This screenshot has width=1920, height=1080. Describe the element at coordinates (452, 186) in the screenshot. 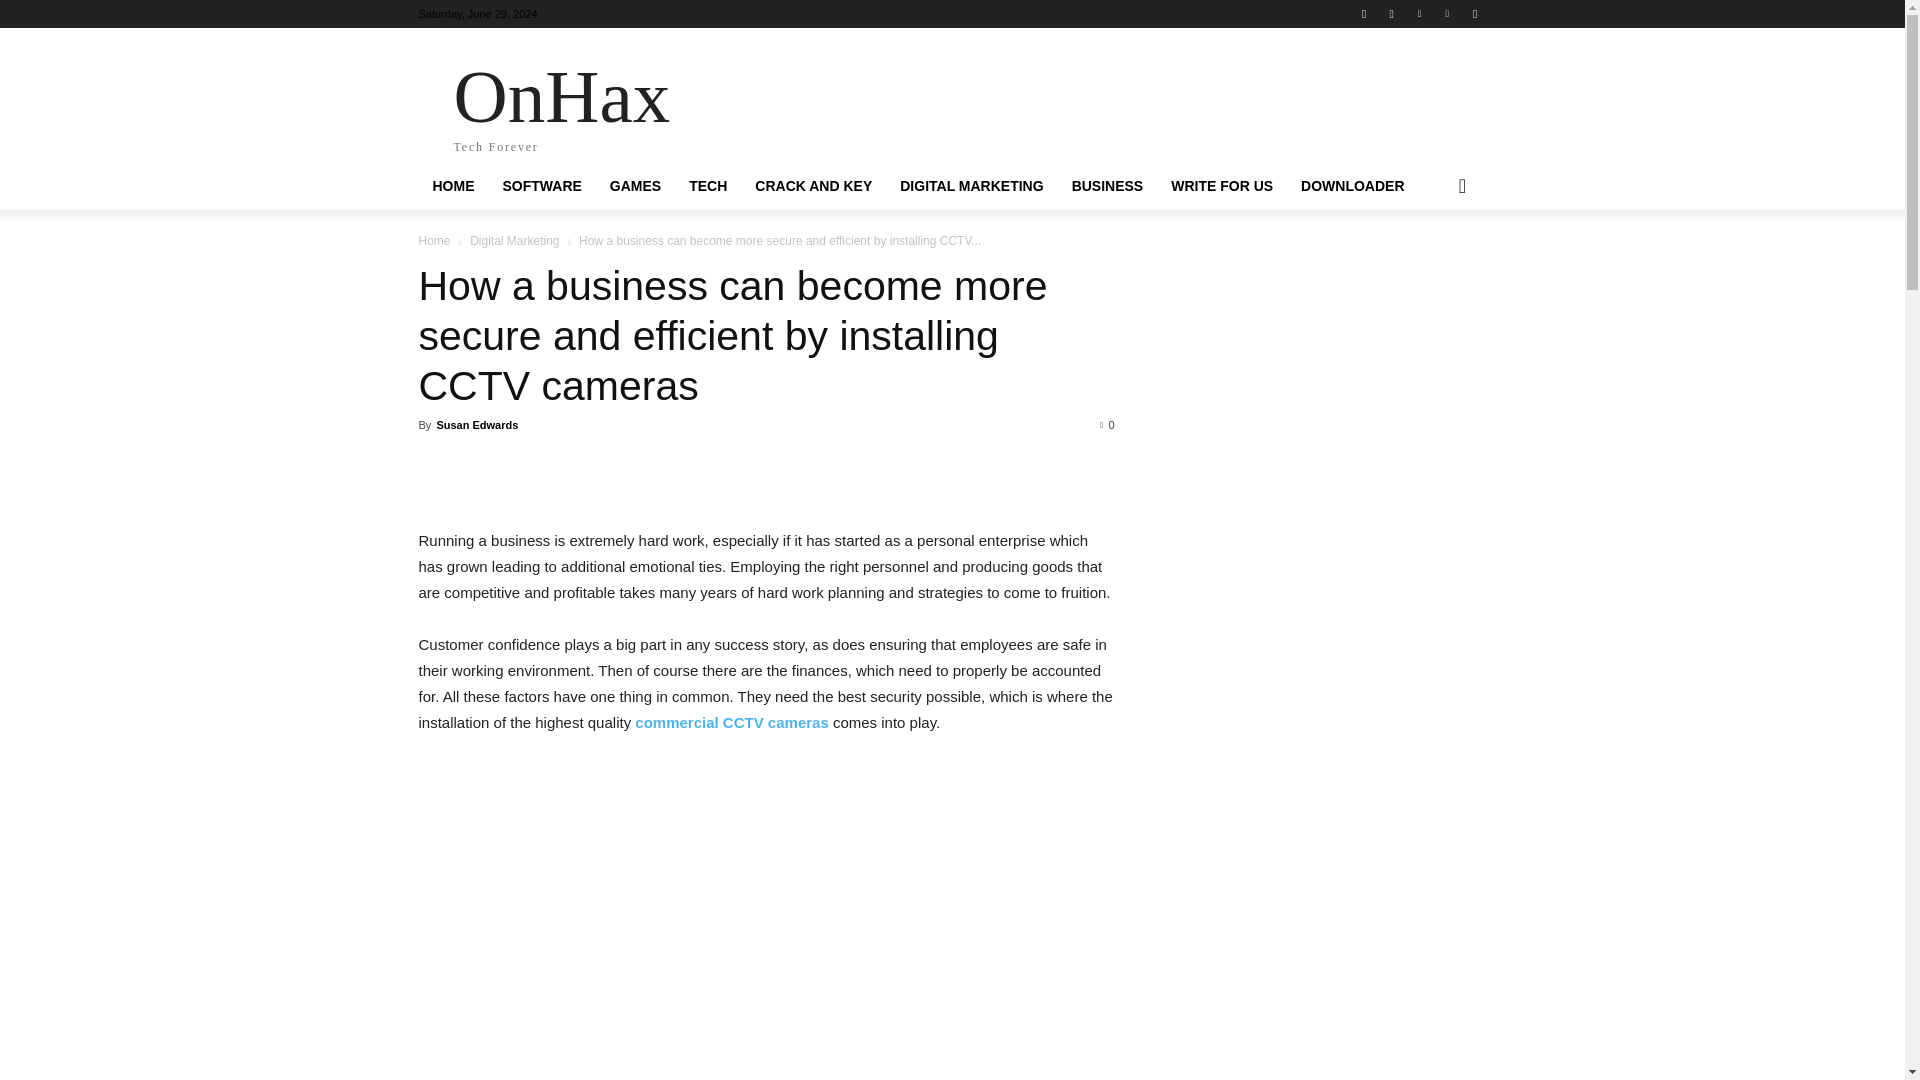

I see `WRITE FOR US` at that location.